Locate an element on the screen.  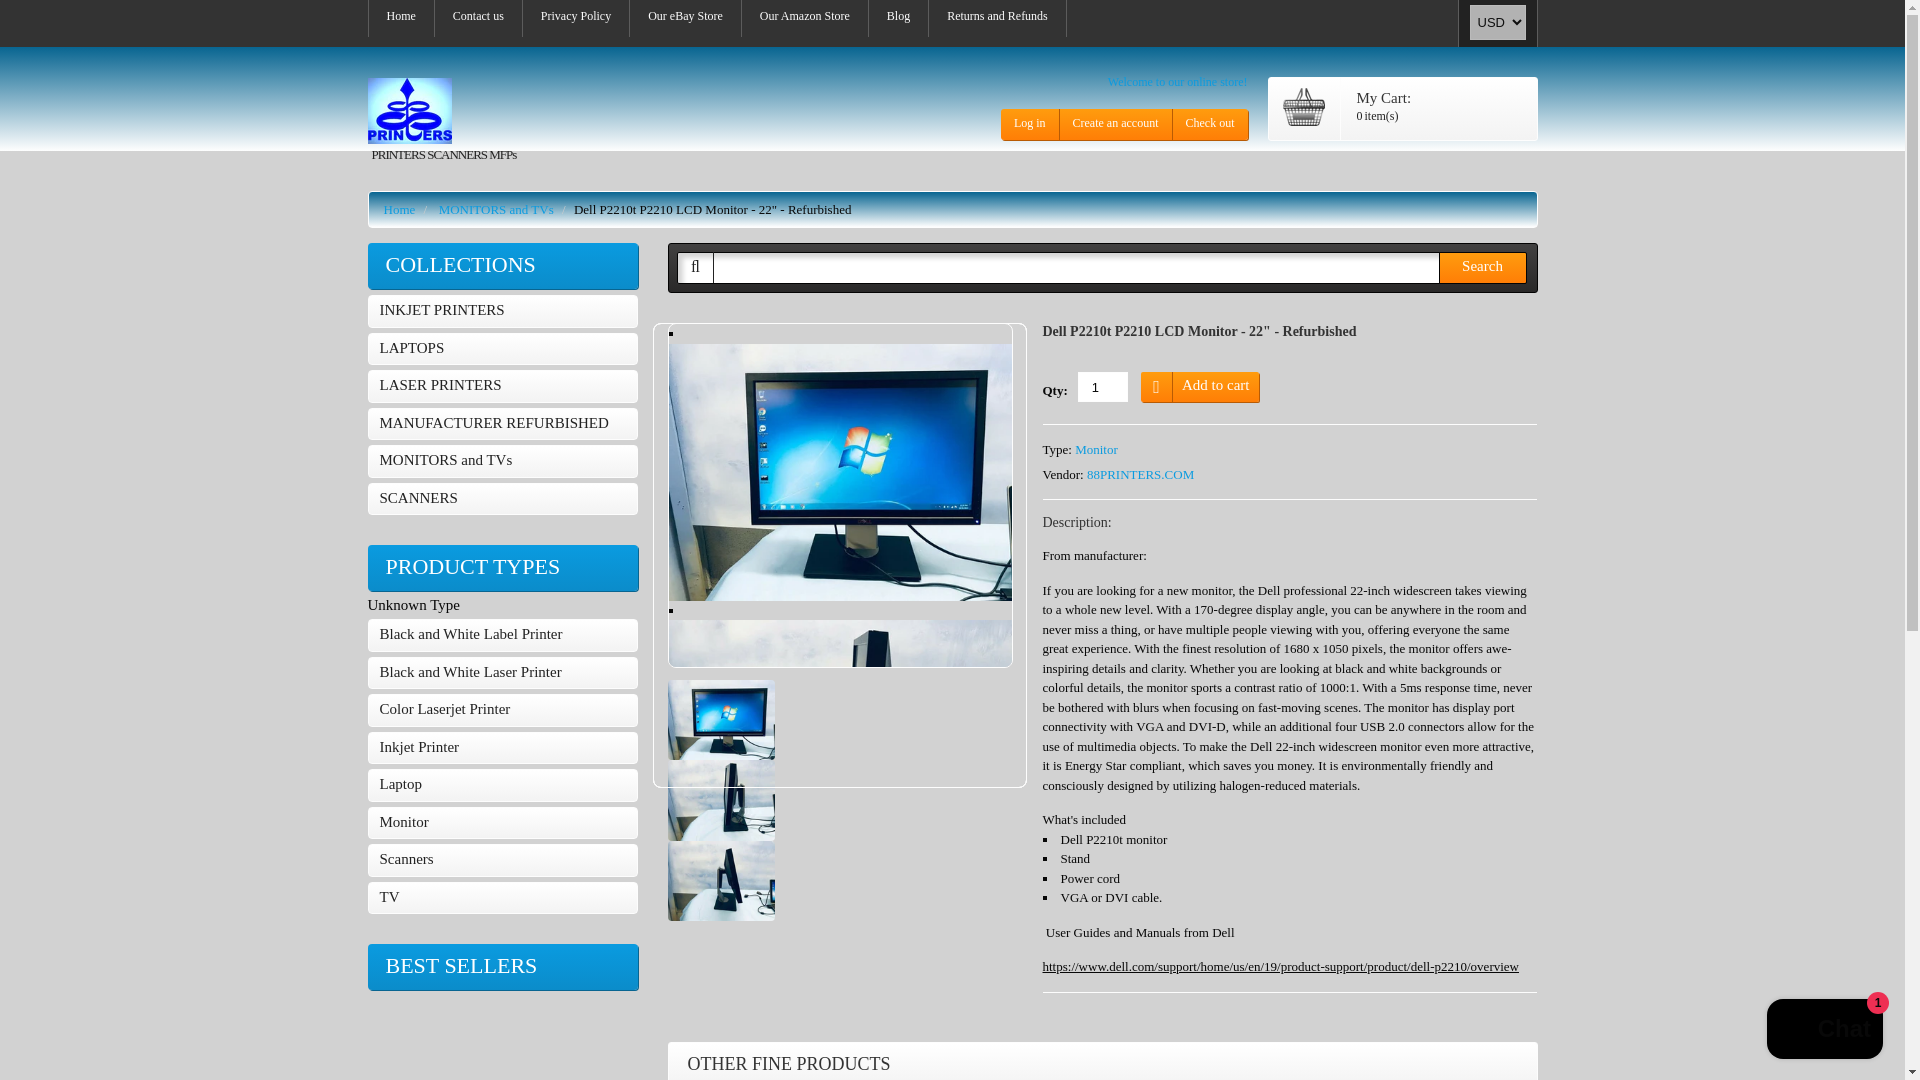
PRINTERS SCANNERS MFPs is located at coordinates (442, 121).